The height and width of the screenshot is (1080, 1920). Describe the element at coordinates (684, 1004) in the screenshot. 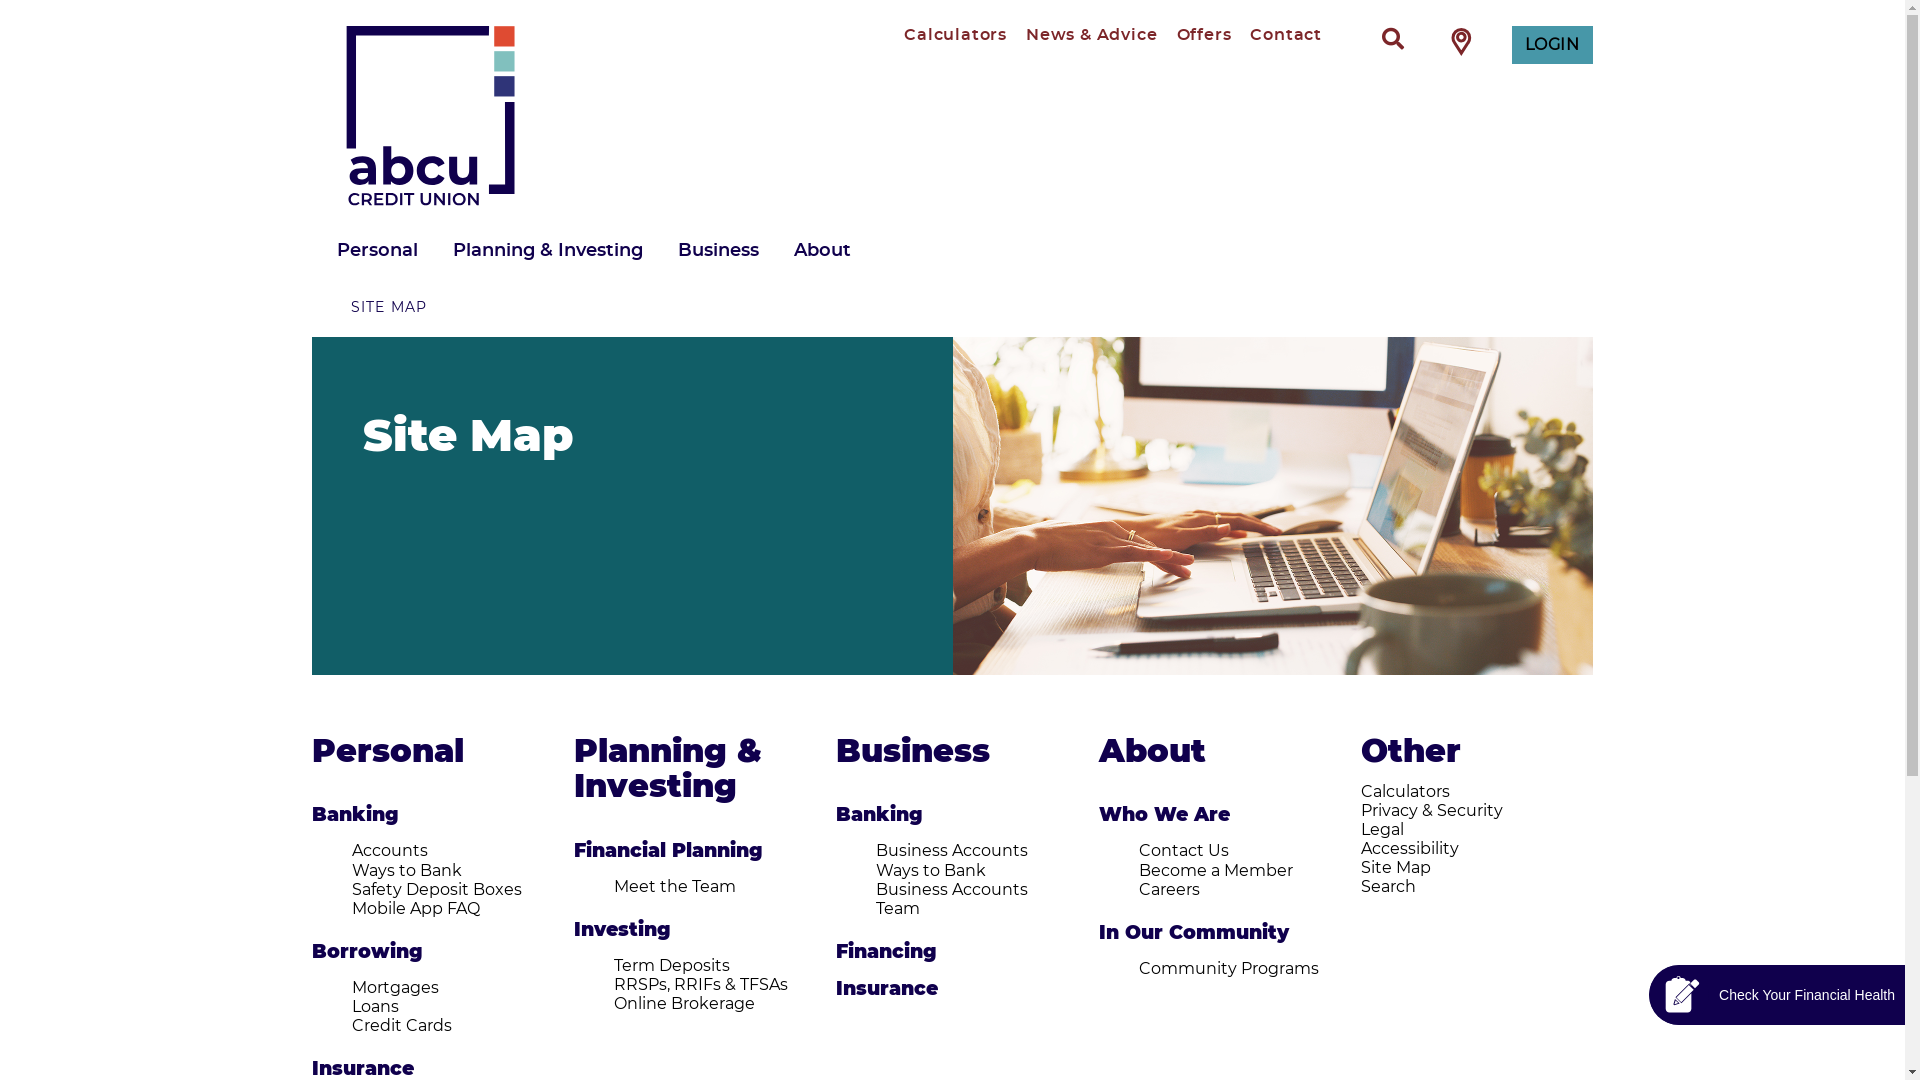

I see `Online Brokerage` at that location.